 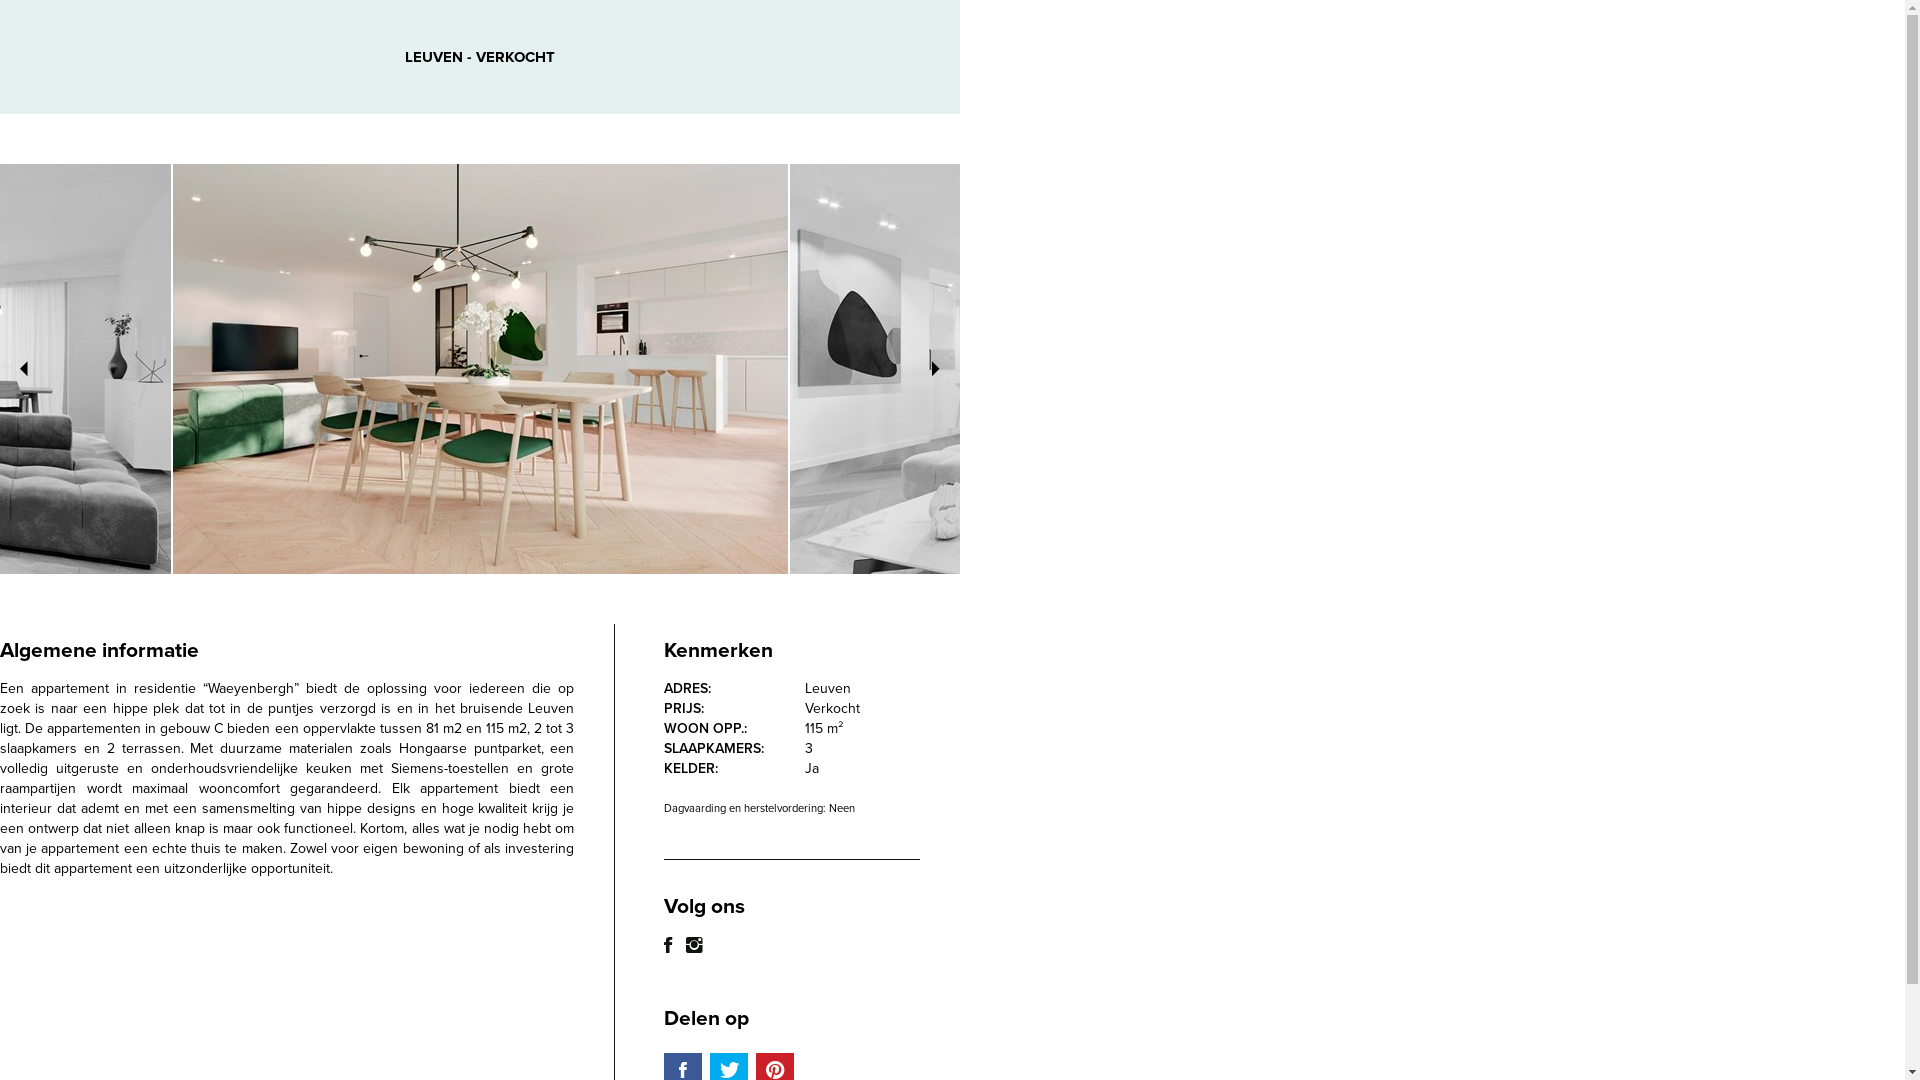 I want to click on Previous, so click(x=240, y=369).